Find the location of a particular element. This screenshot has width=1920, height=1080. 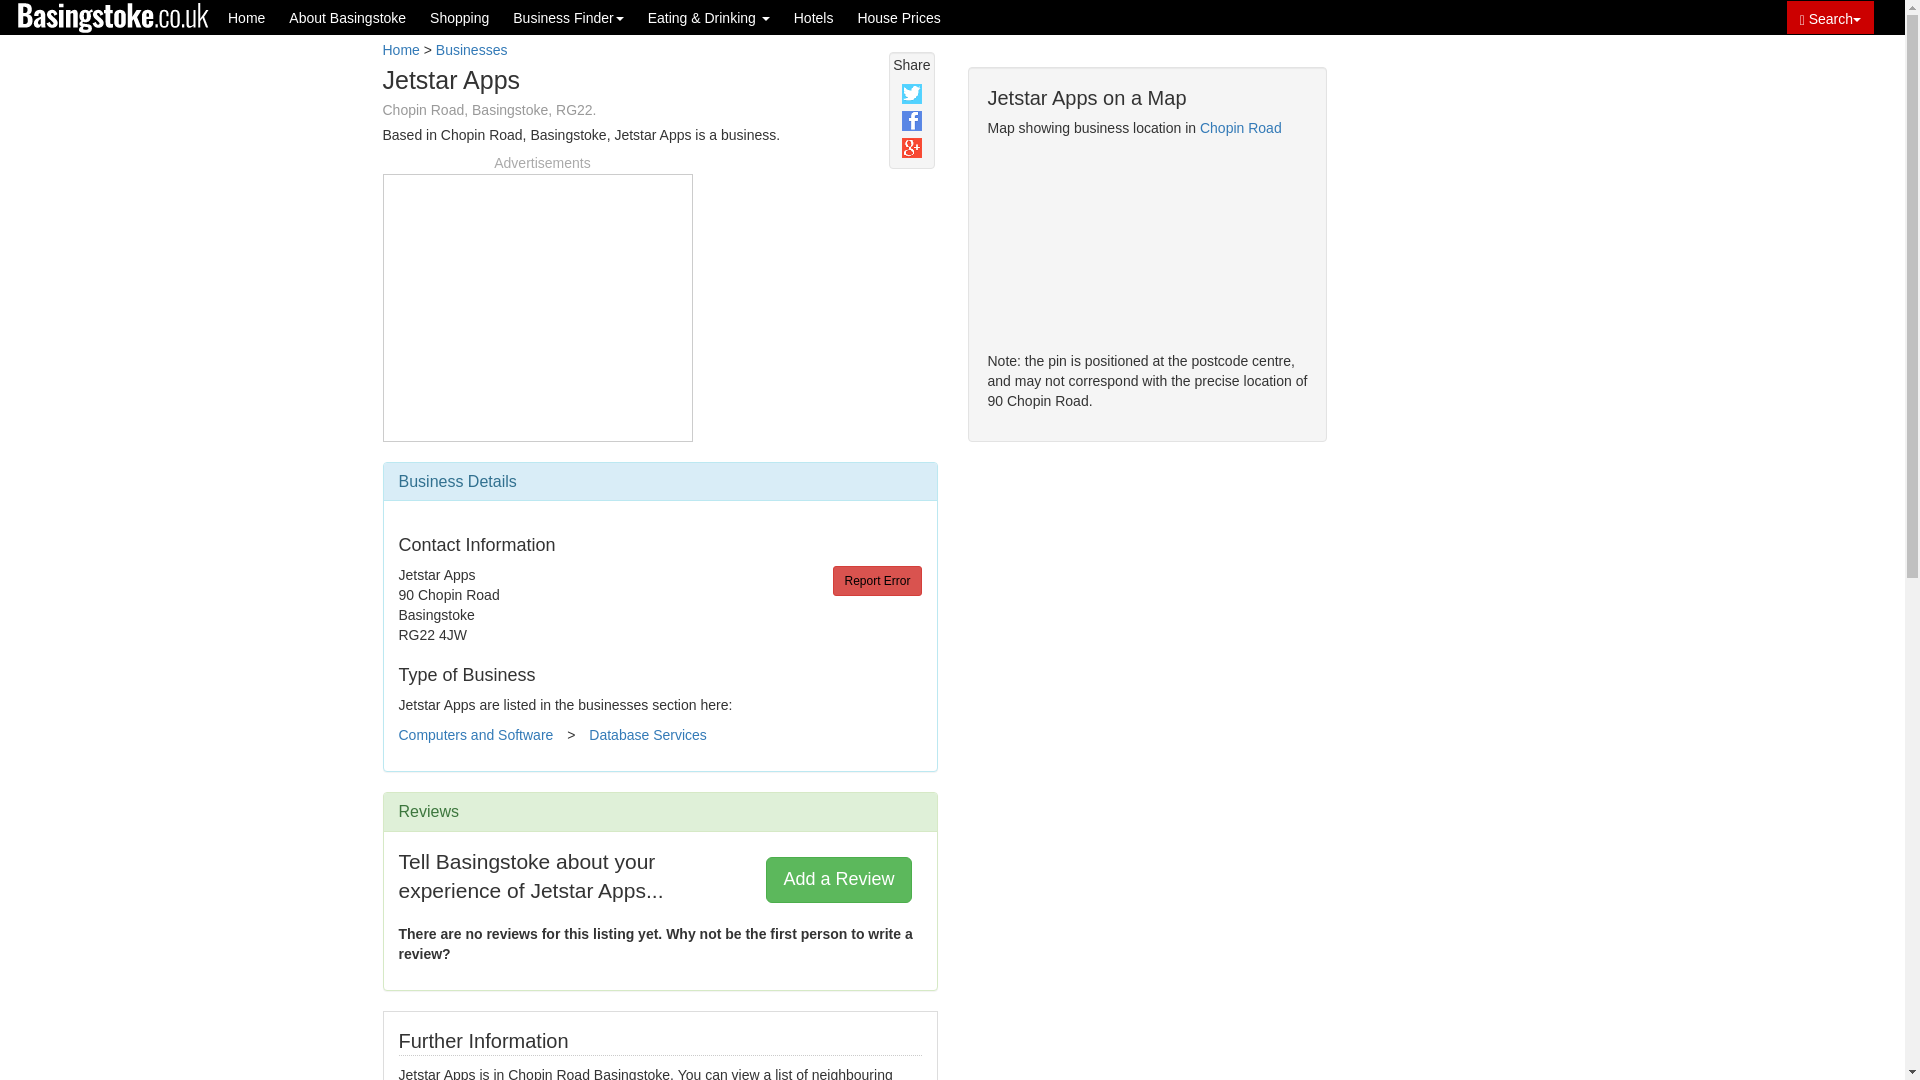

Businesses is located at coordinates (472, 50).